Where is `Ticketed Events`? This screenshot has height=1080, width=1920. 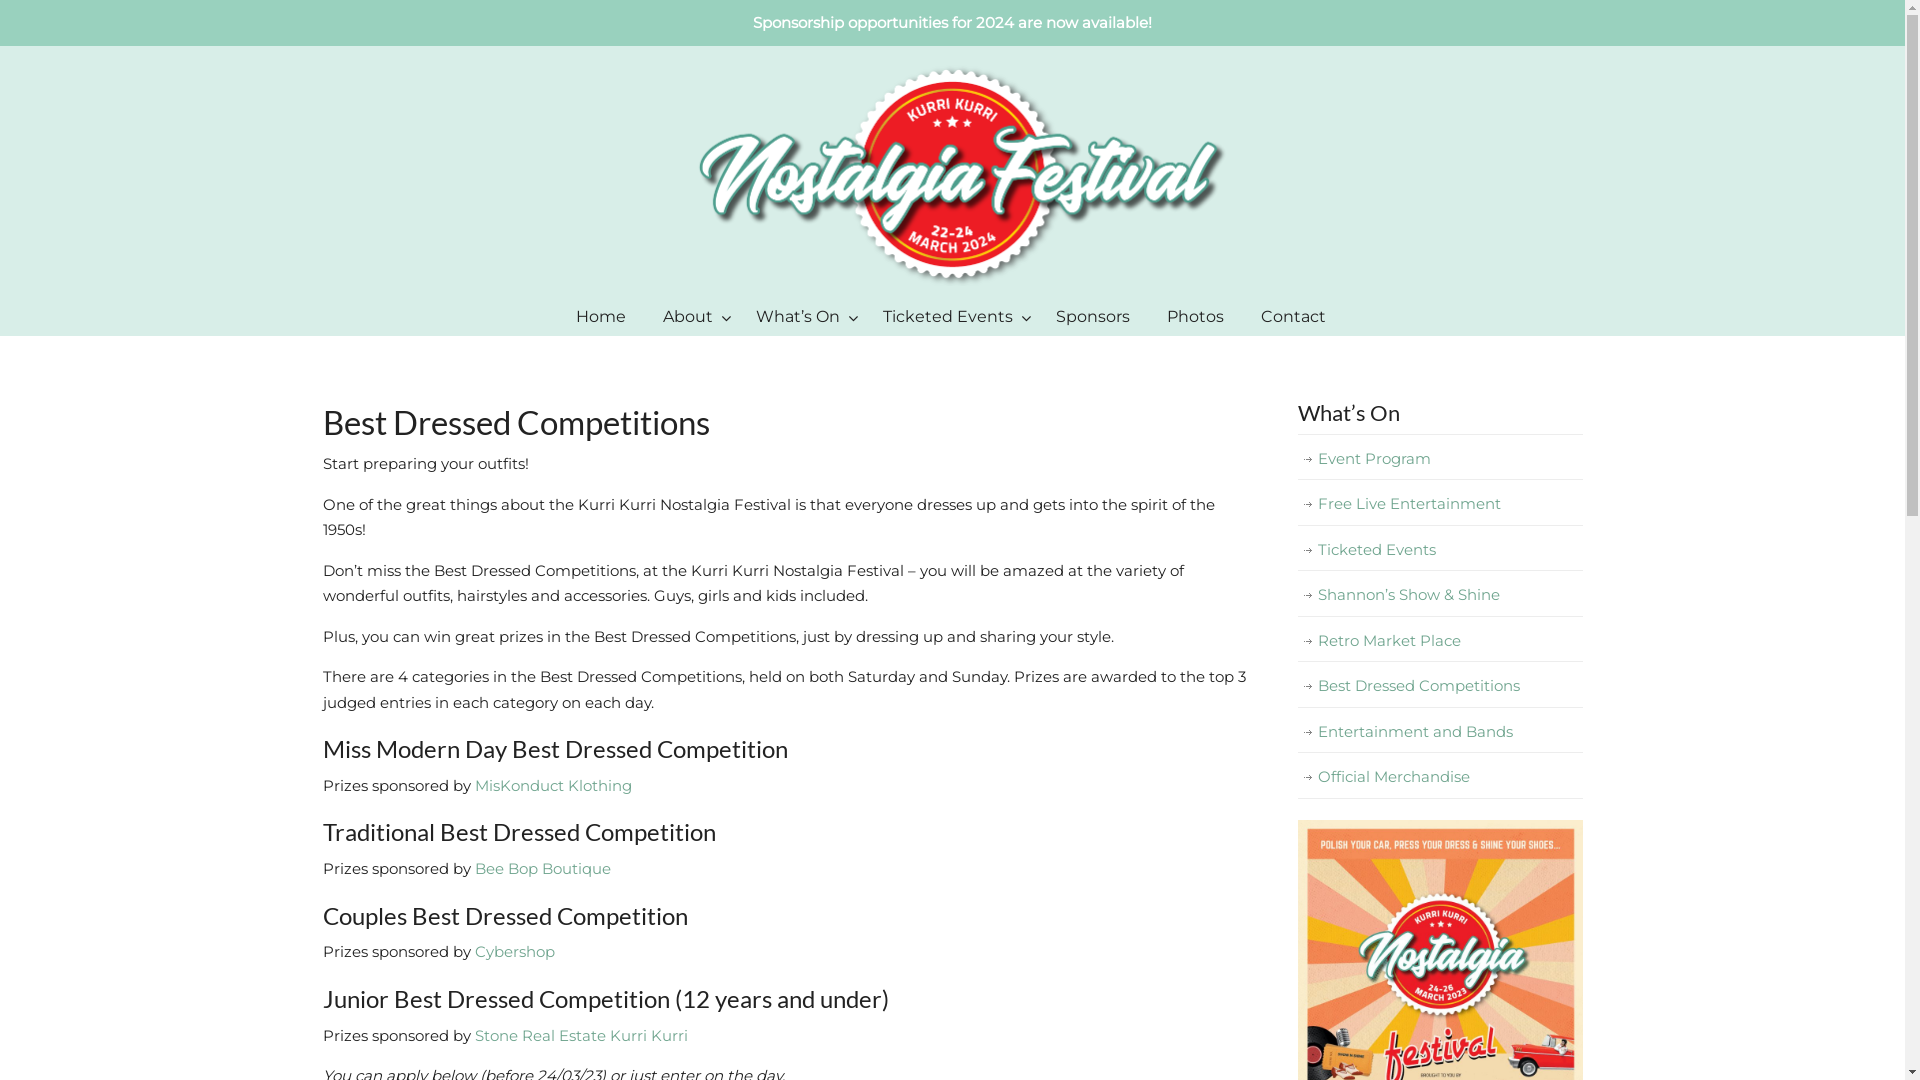 Ticketed Events is located at coordinates (1440, 550).